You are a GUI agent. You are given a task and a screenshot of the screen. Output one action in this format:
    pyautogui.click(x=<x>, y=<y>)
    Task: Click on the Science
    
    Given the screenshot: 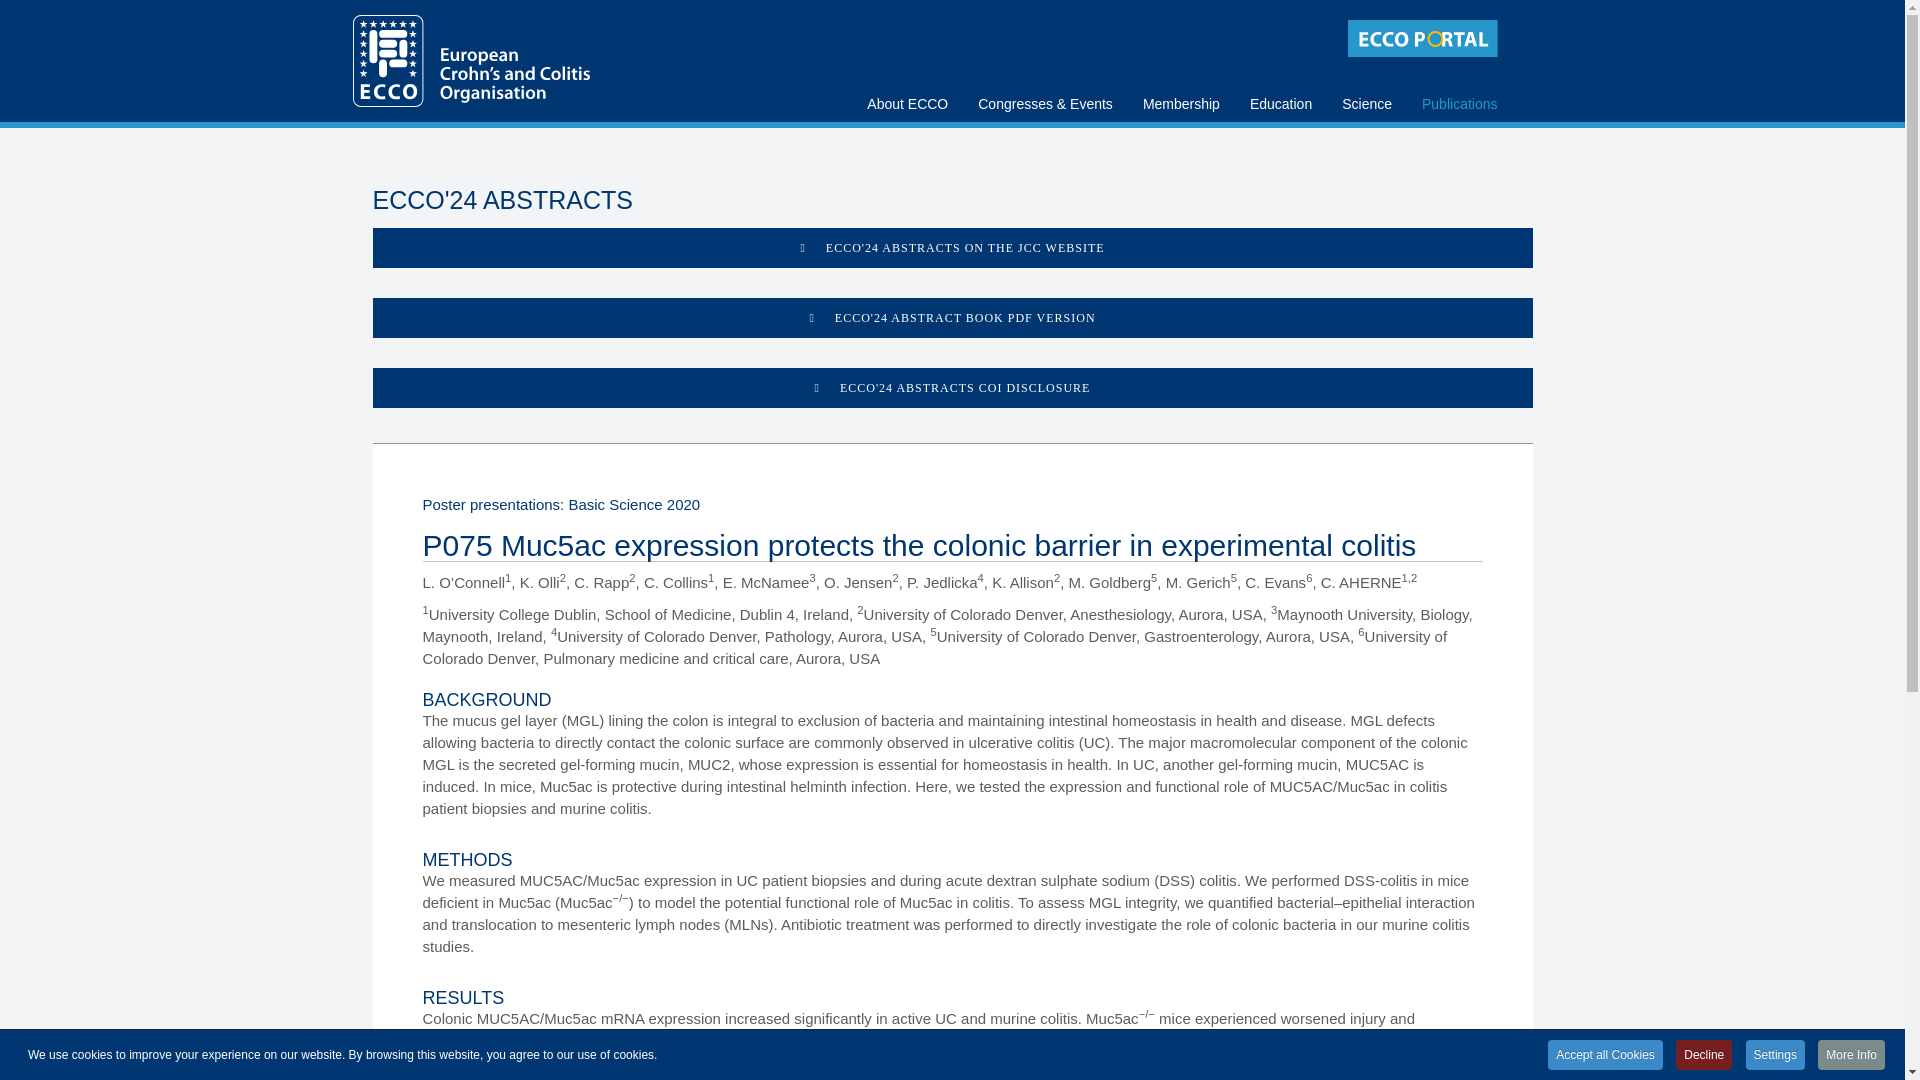 What is the action you would take?
    pyautogui.click(x=1366, y=72)
    